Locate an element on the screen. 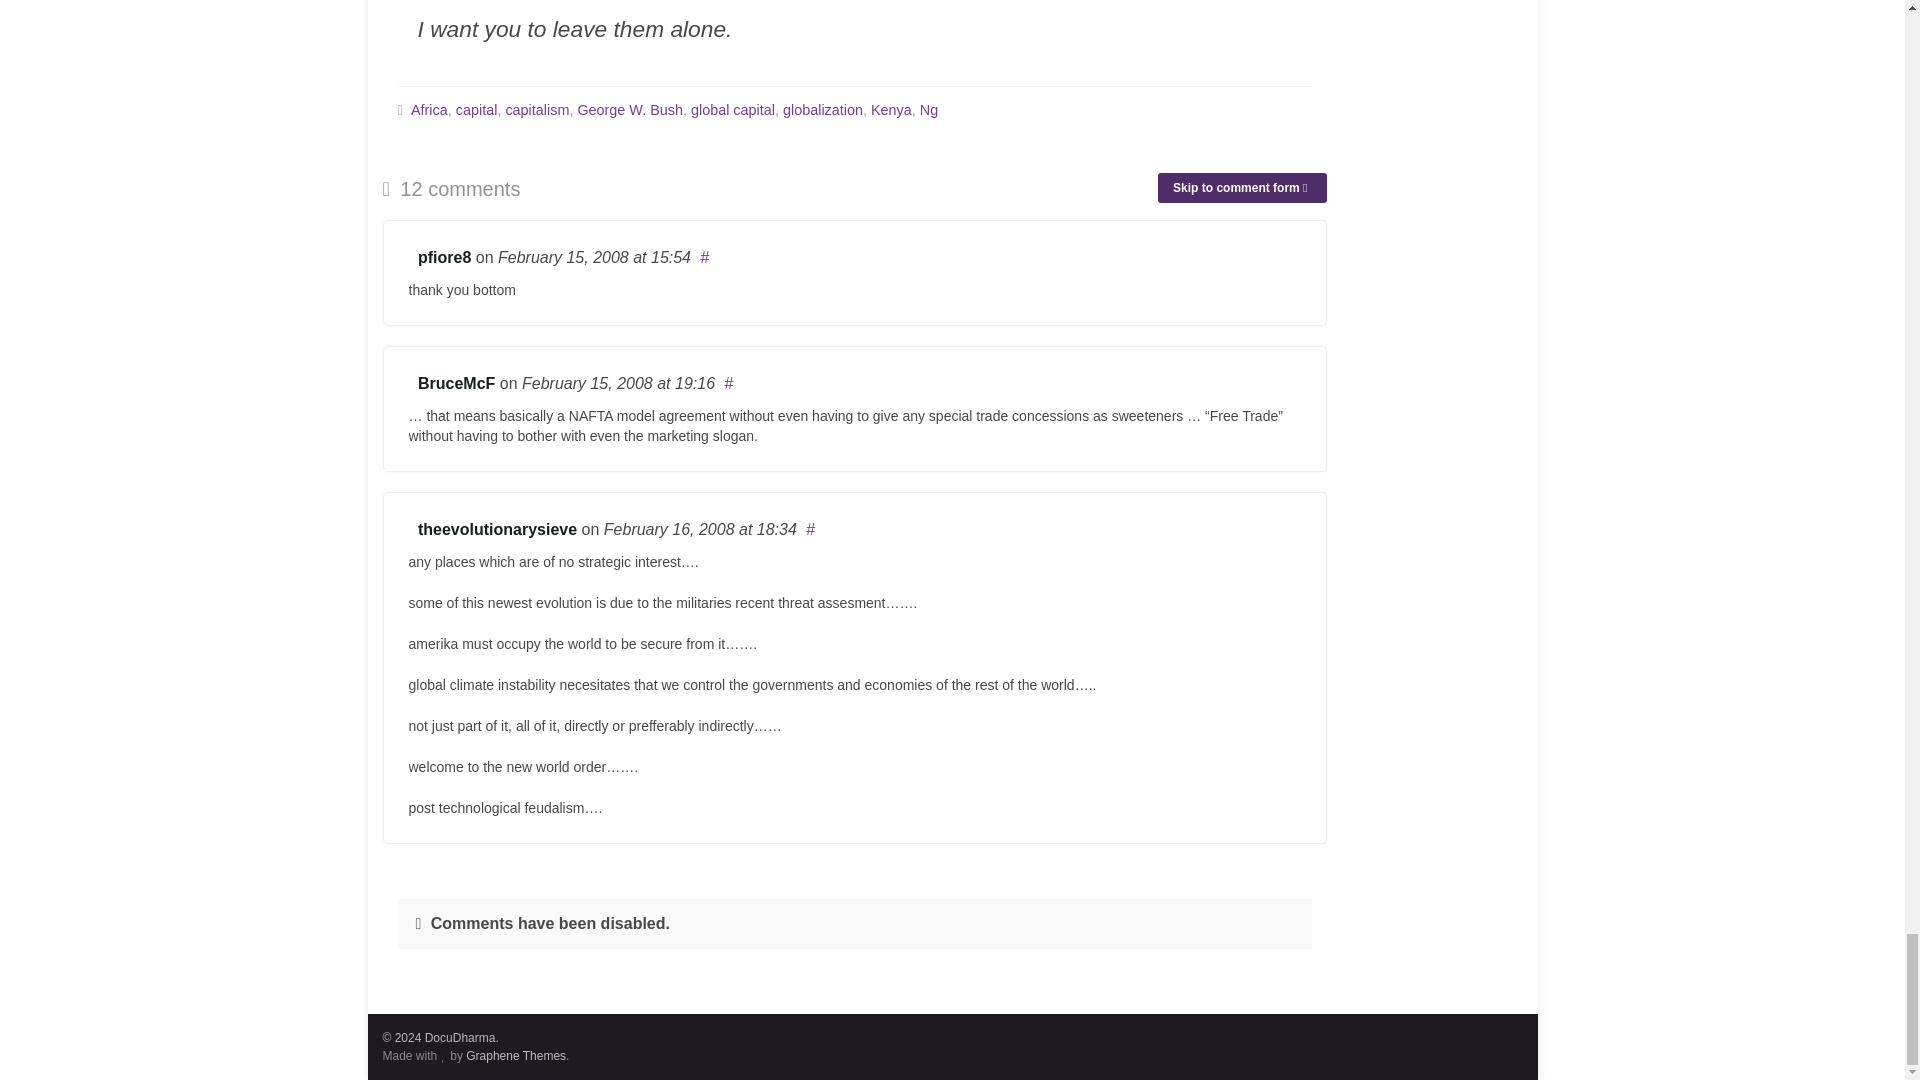 This screenshot has height=1080, width=1920. BruceMcF is located at coordinates (456, 383).